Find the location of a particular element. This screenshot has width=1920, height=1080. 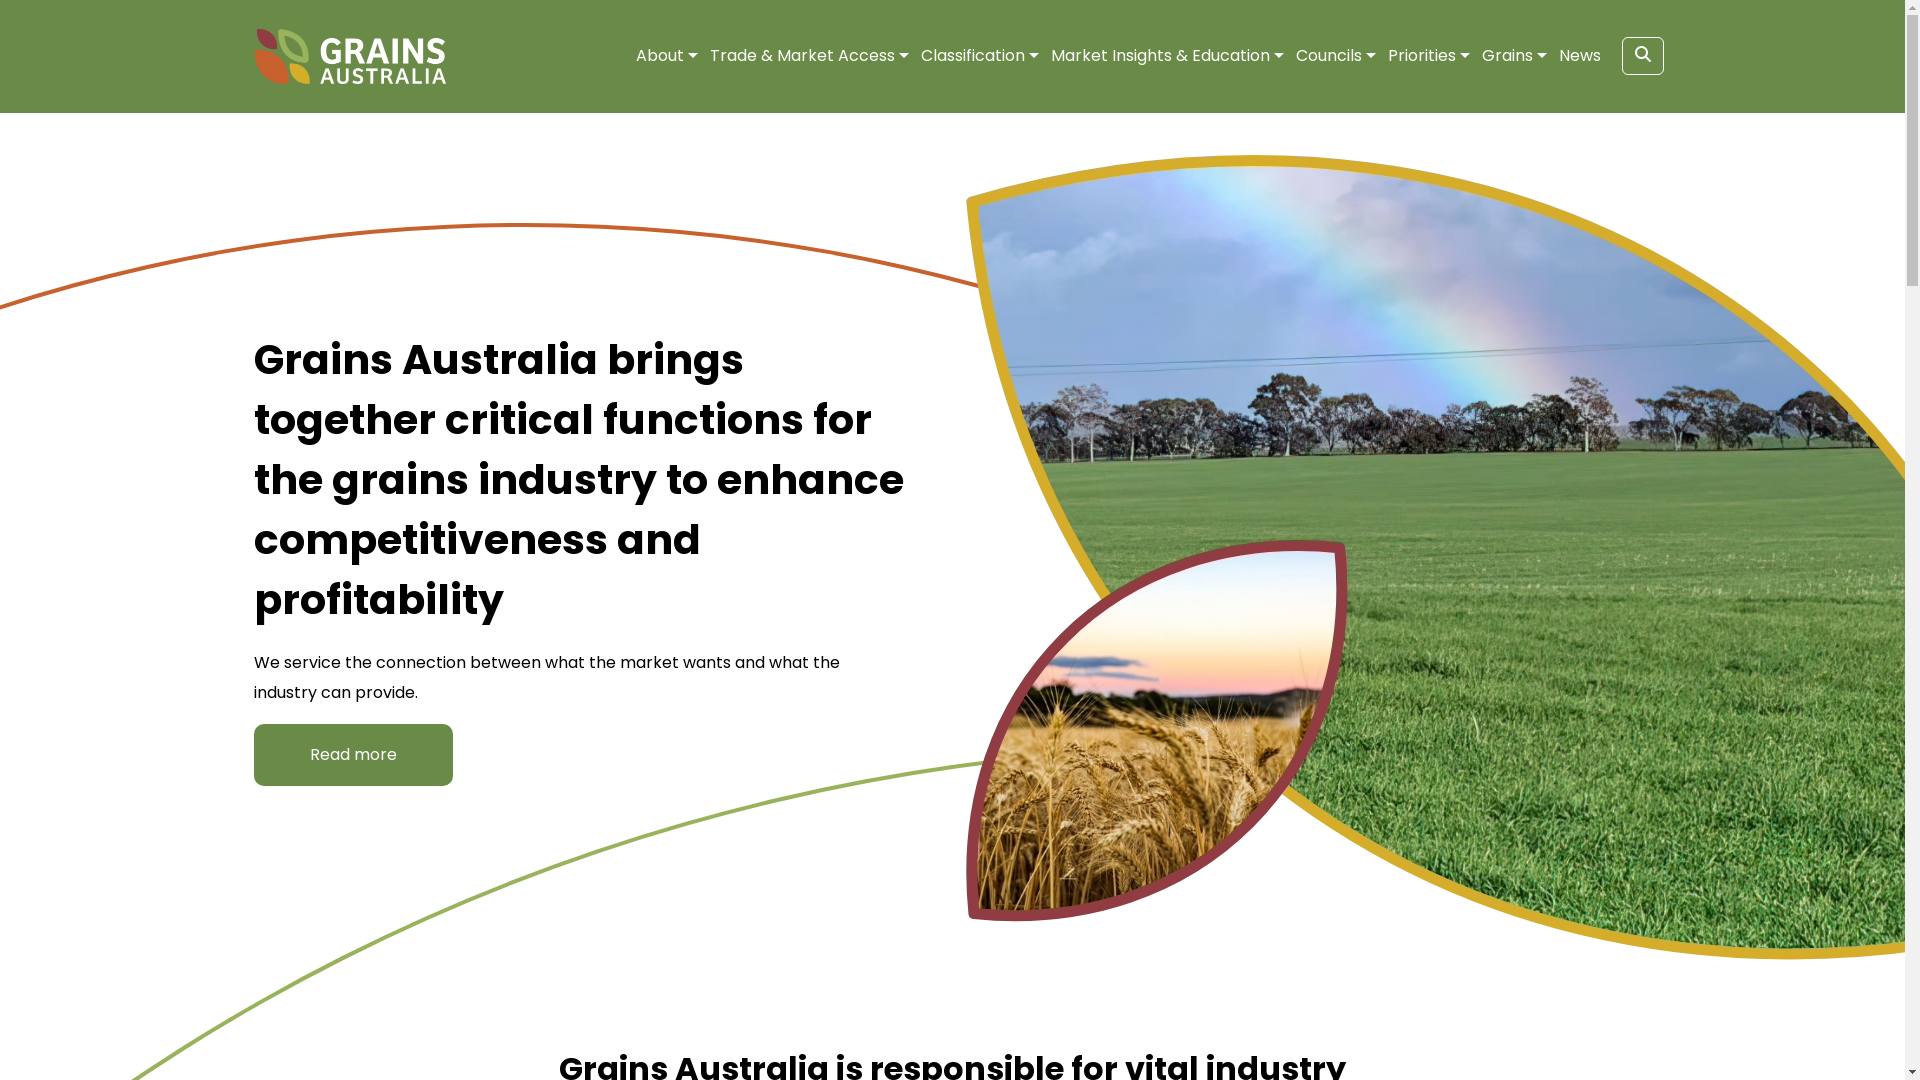

Grains is located at coordinates (1508, 56).